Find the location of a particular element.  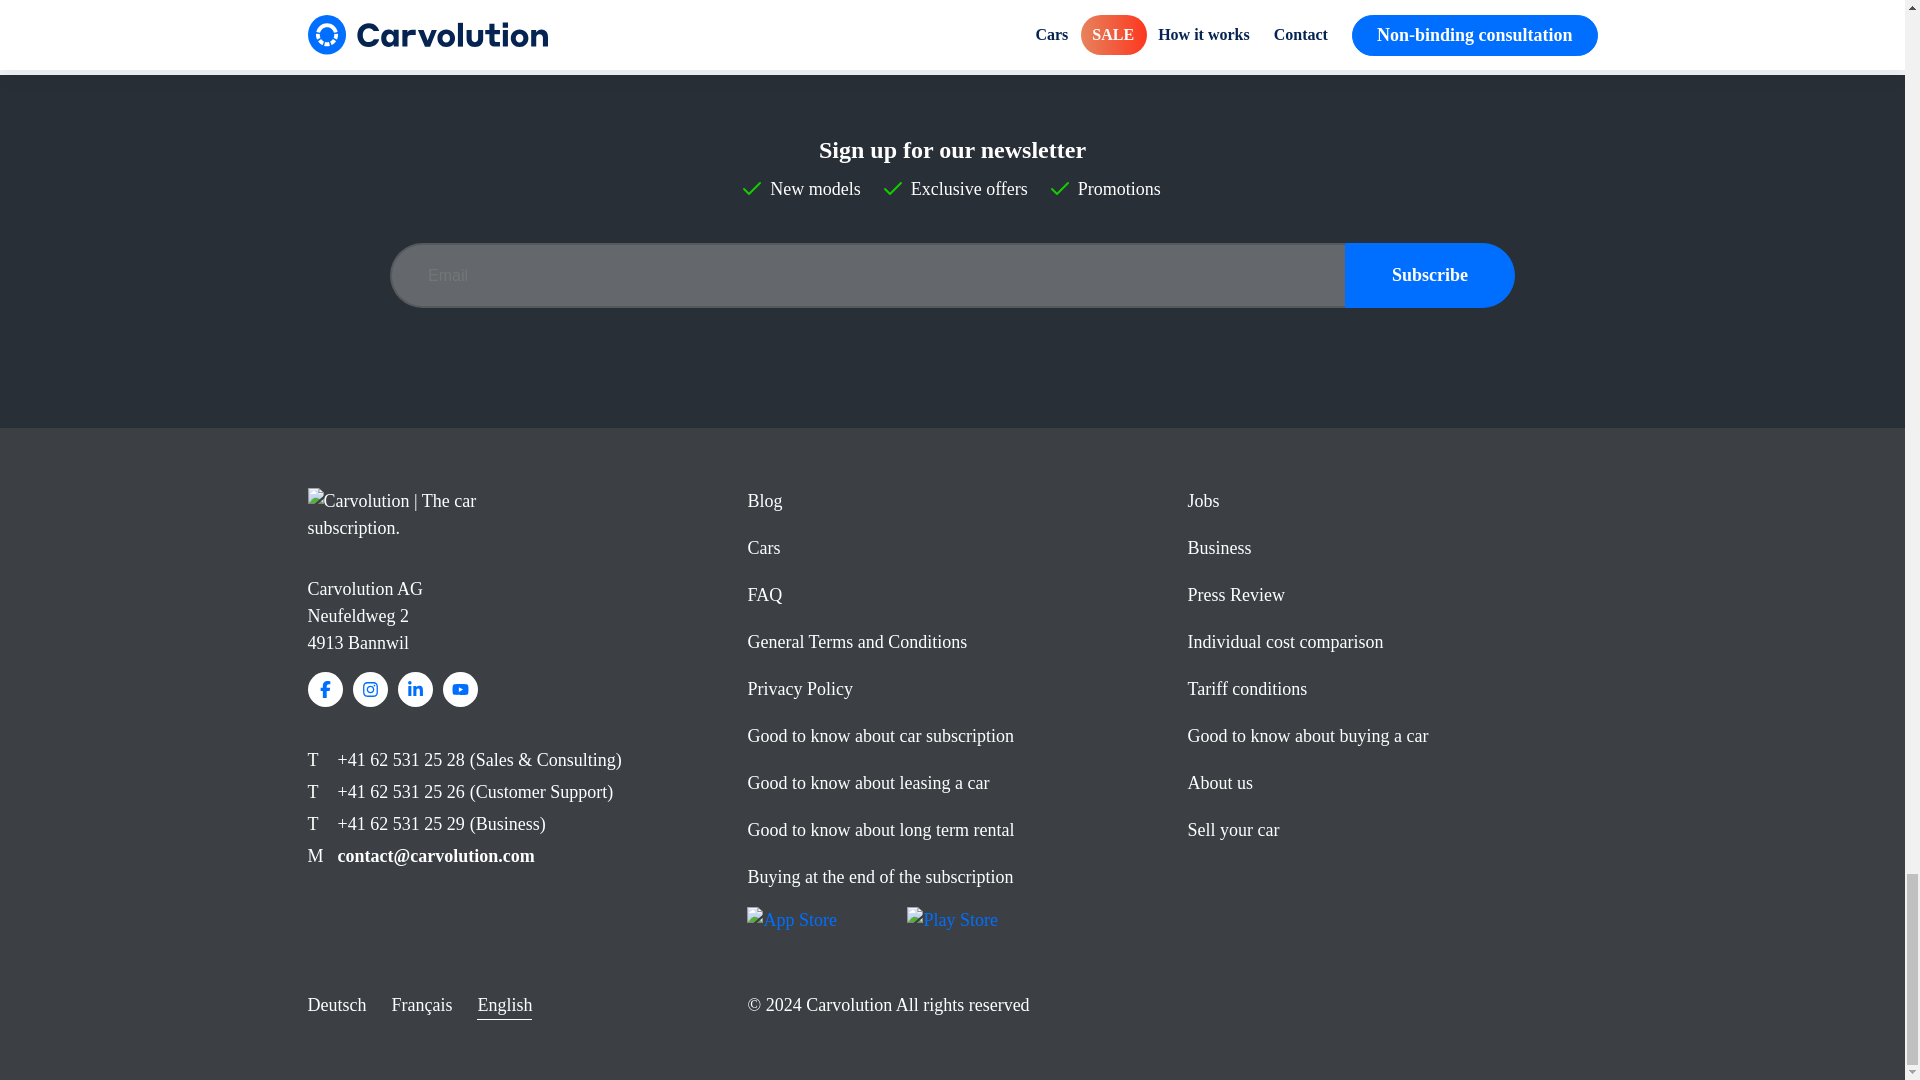

Jobs is located at coordinates (1202, 500).